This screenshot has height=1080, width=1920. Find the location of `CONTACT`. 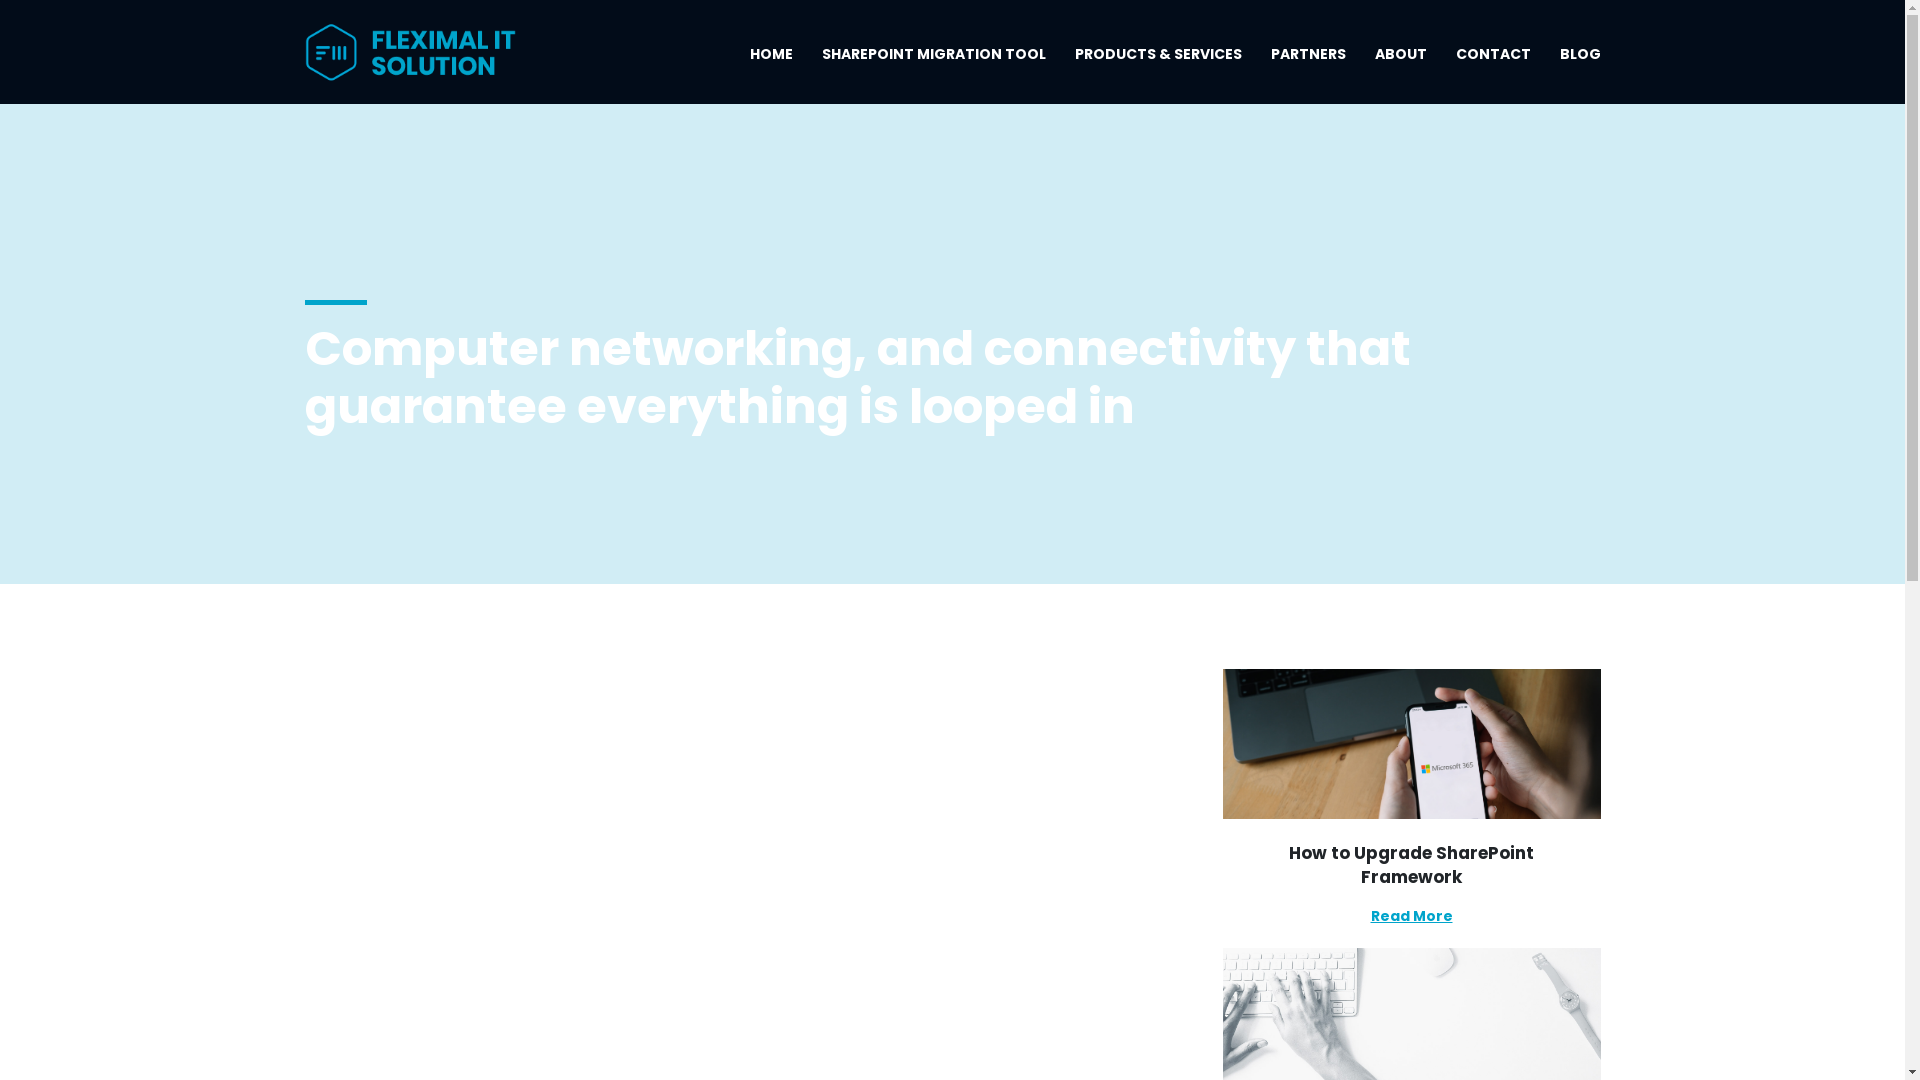

CONTACT is located at coordinates (1494, 62).